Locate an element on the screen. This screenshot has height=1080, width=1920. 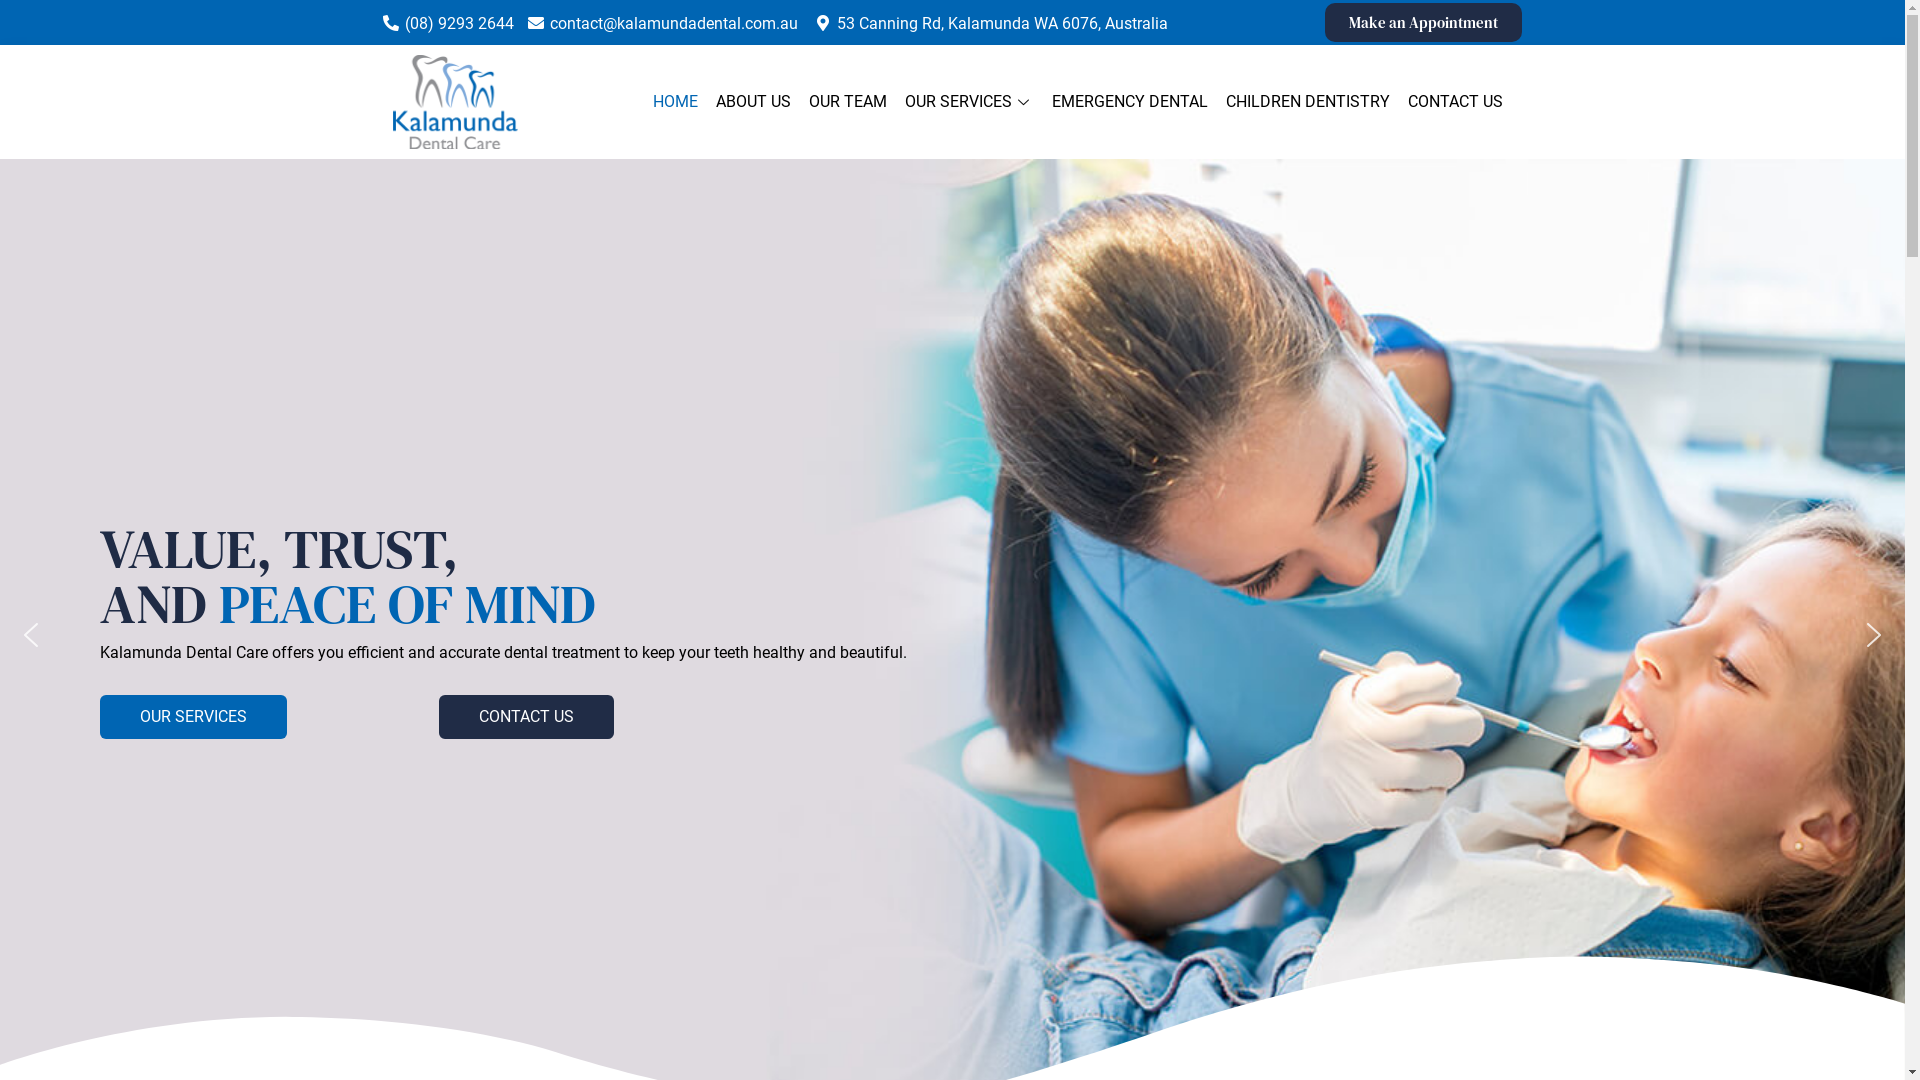
CONTACT US is located at coordinates (1456, 102).